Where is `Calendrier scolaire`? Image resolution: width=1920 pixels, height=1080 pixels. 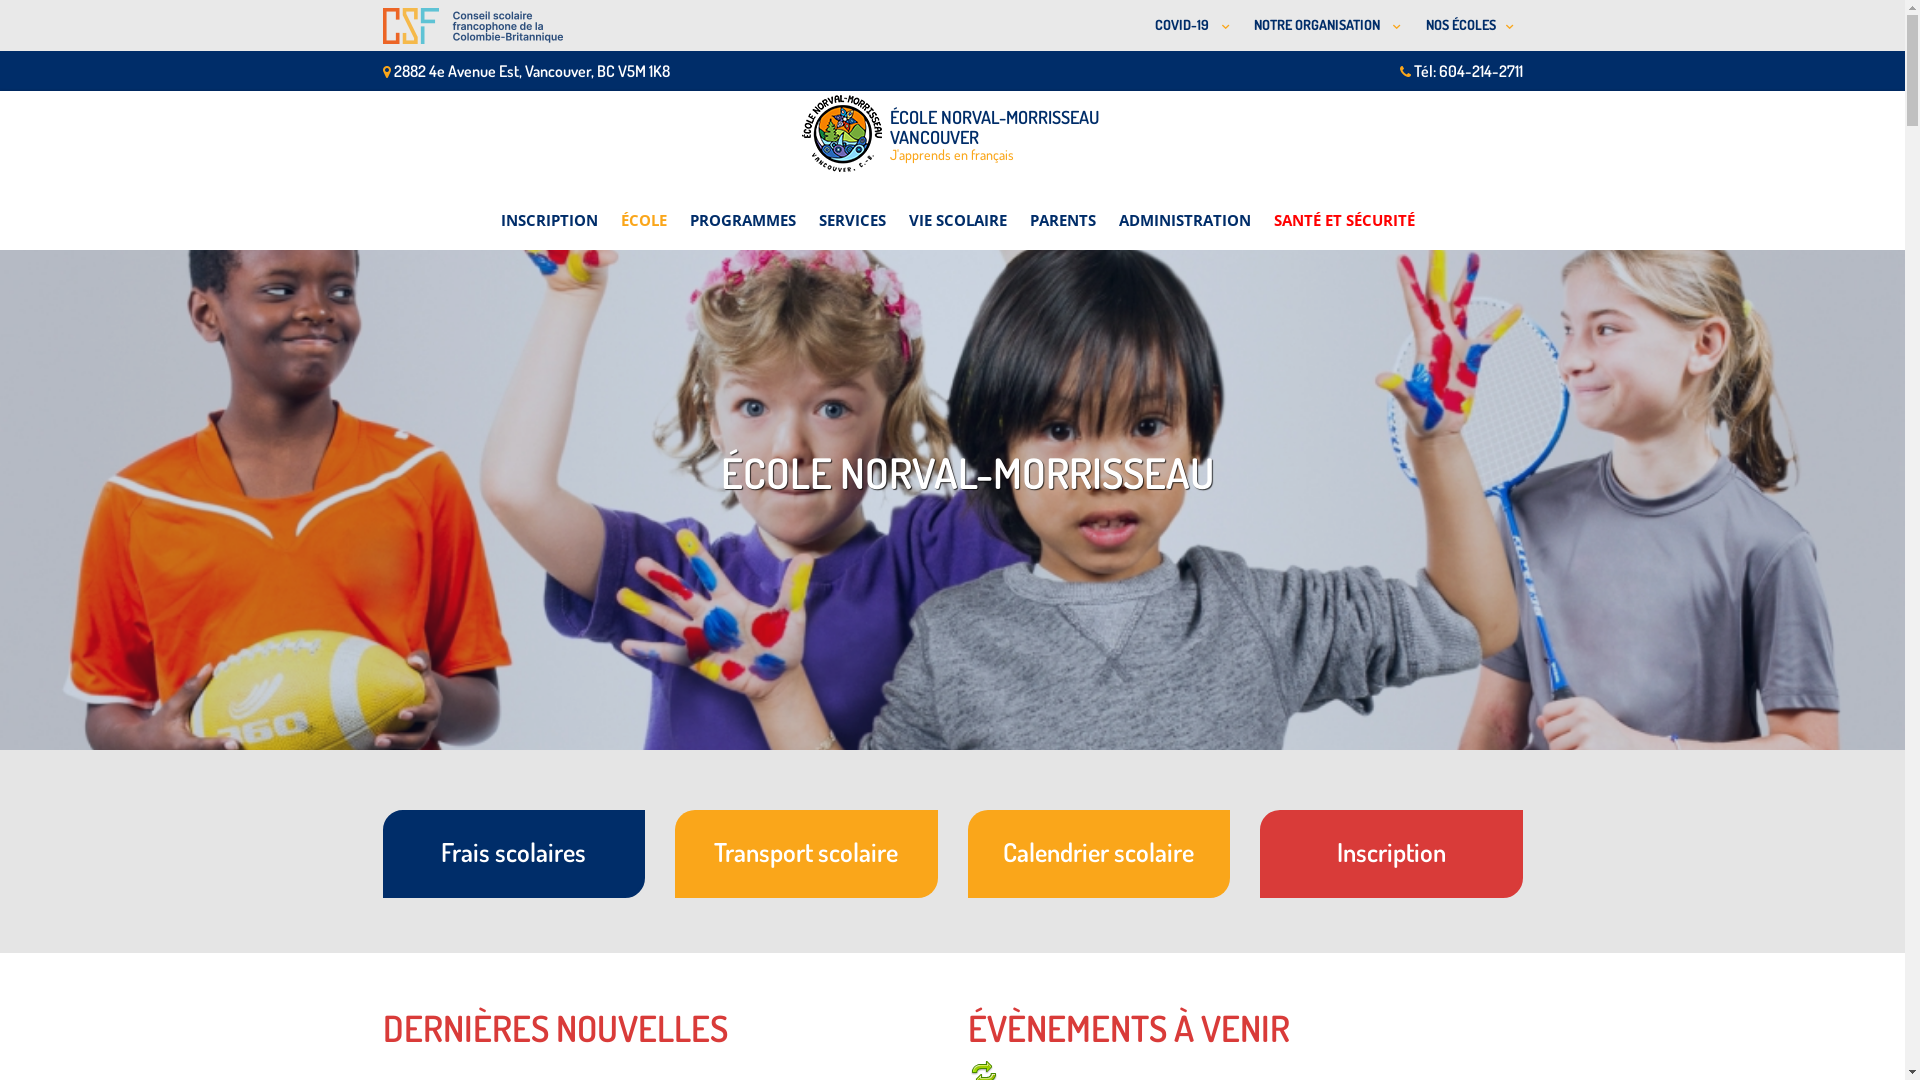
Calendrier scolaire is located at coordinates (1100, 854).